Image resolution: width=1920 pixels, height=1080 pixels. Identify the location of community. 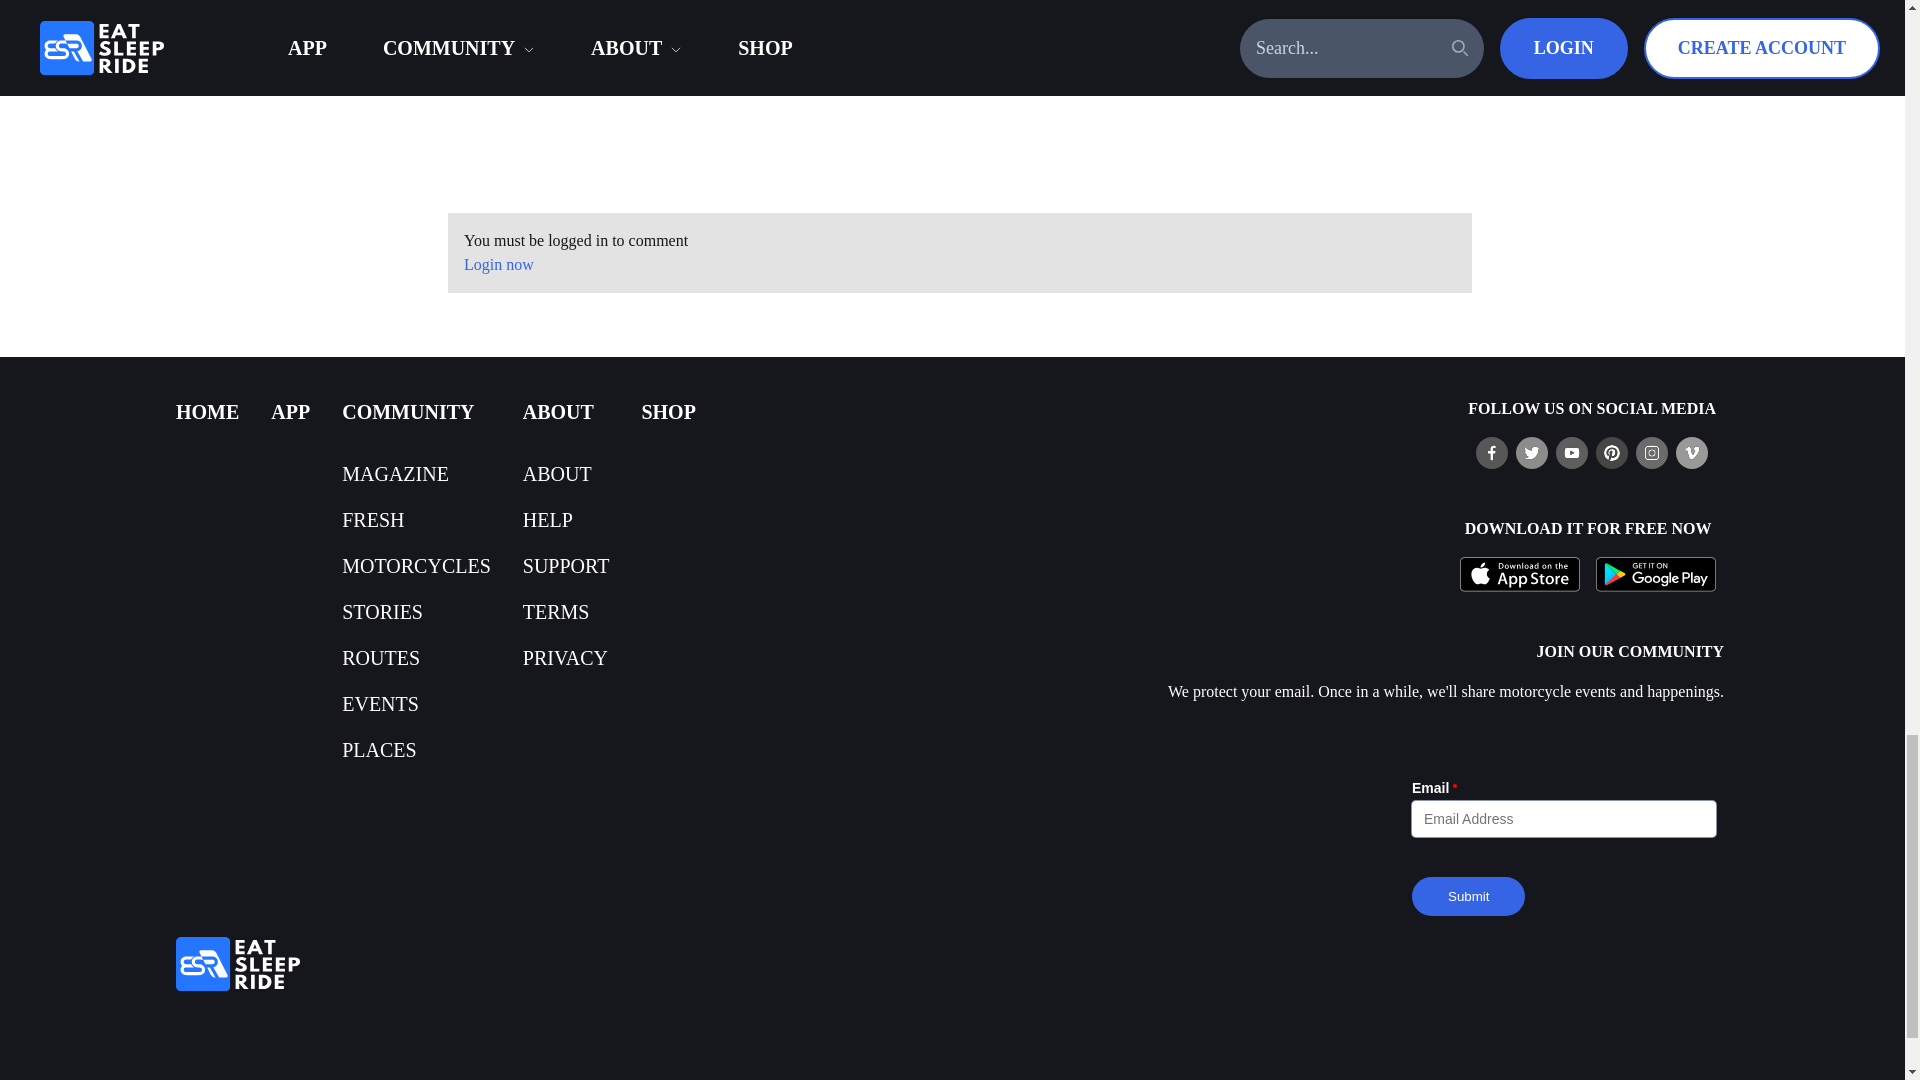
(408, 412).